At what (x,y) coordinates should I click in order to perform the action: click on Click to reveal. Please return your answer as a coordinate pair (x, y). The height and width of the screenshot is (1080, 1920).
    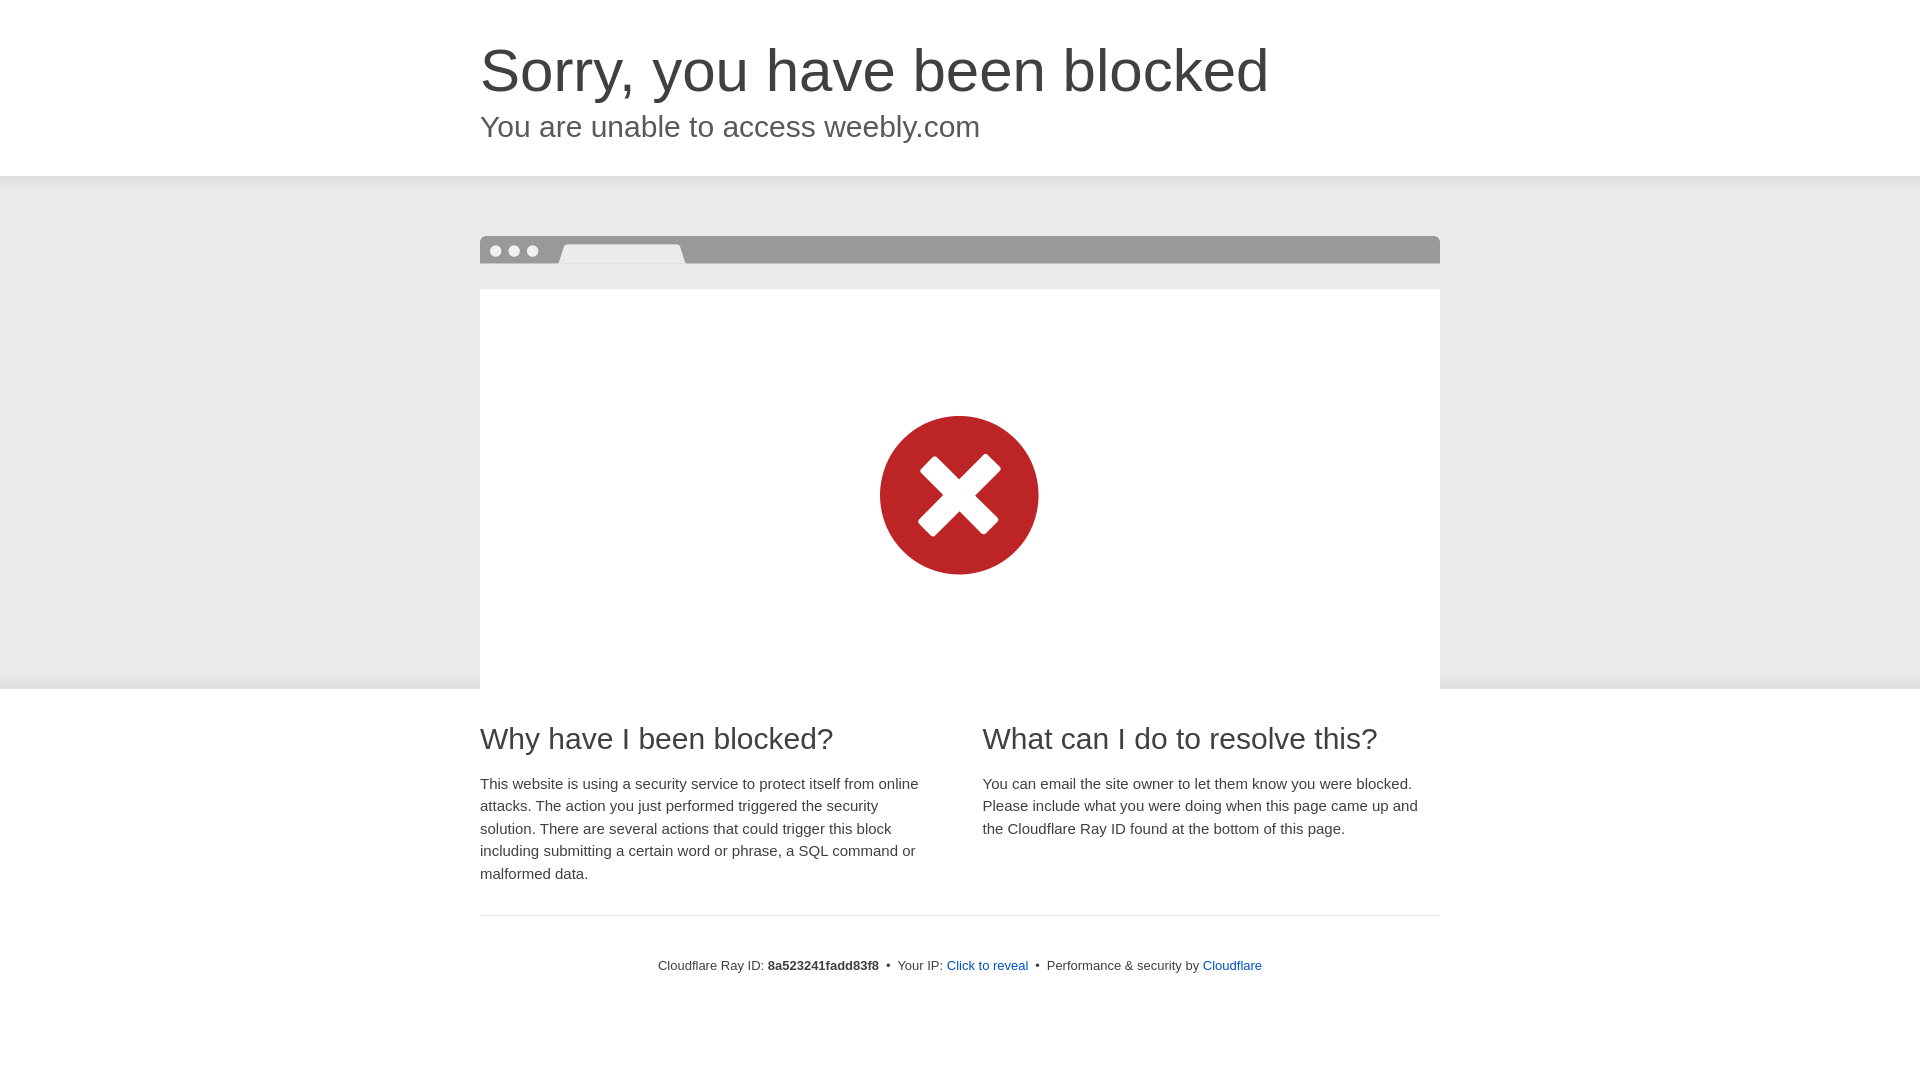
    Looking at the image, I should click on (988, 966).